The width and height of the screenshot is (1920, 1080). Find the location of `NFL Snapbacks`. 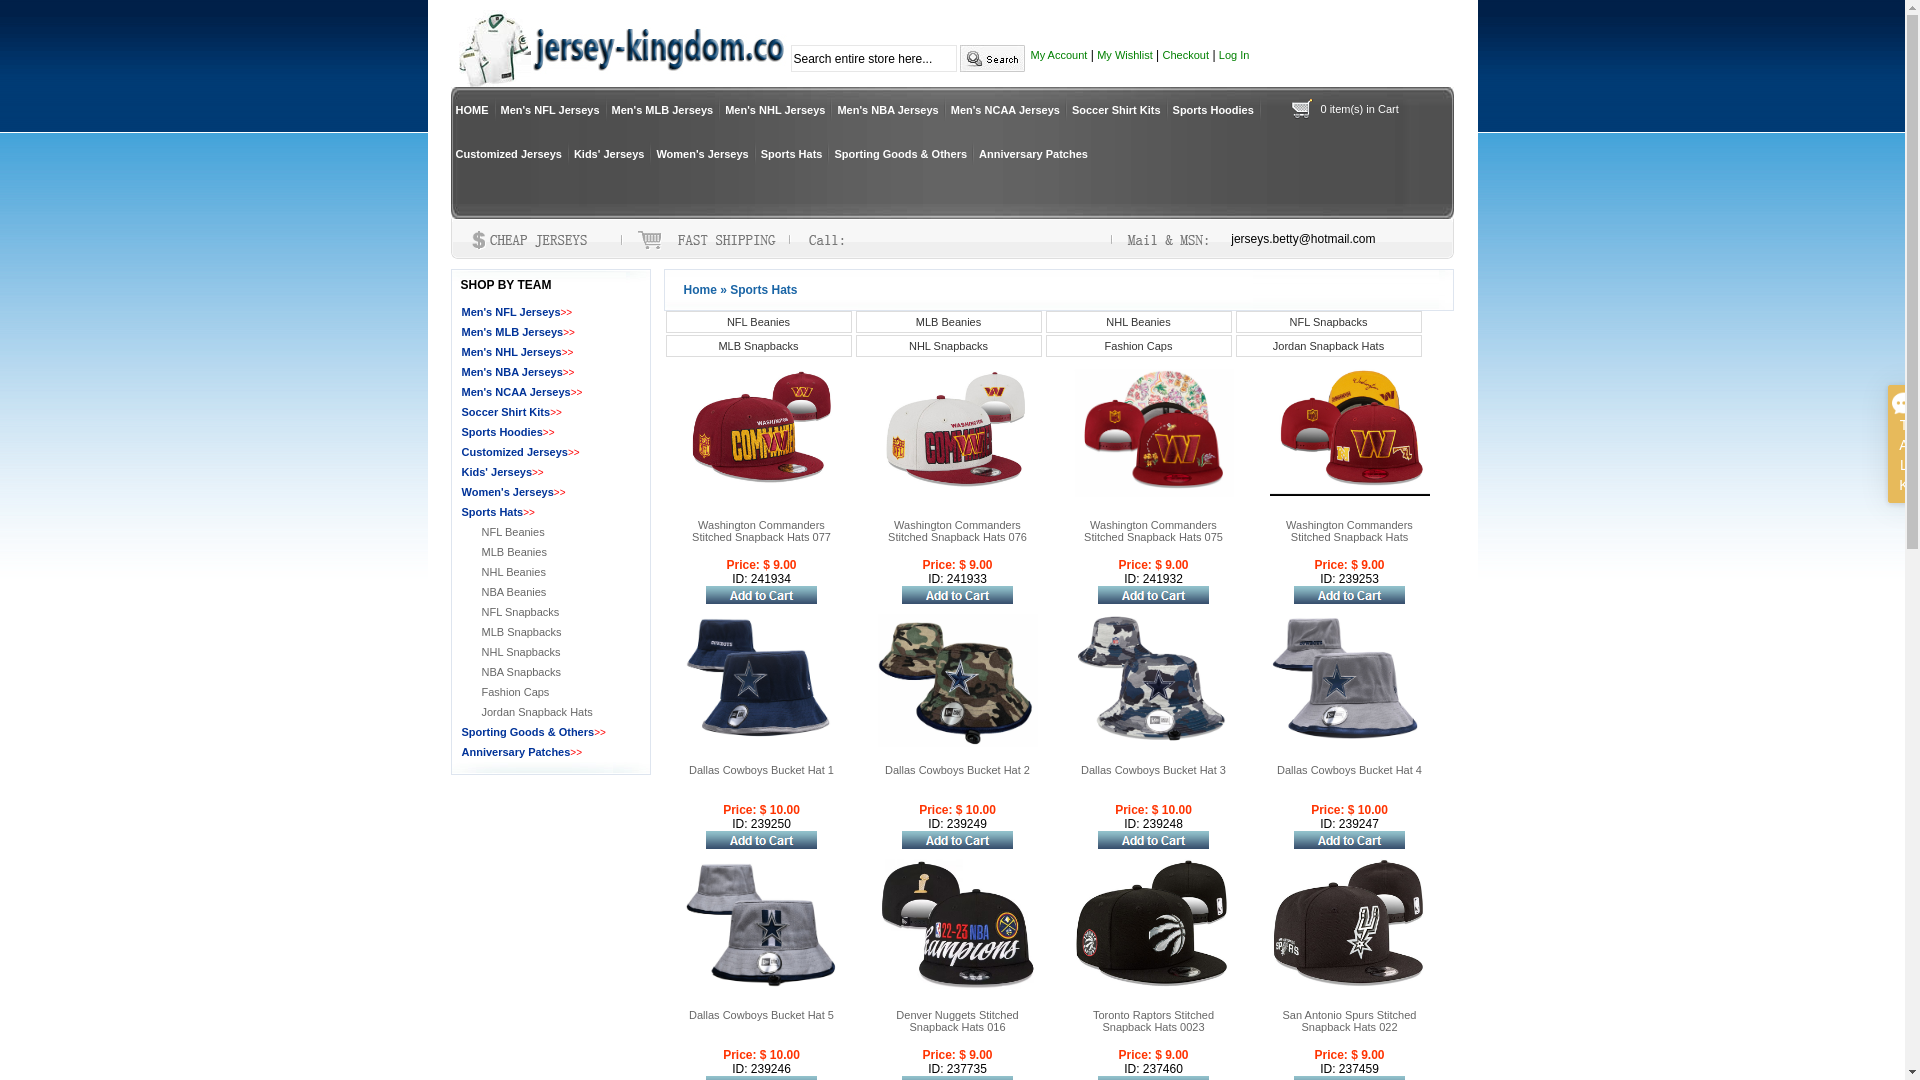

NFL Snapbacks is located at coordinates (1329, 322).